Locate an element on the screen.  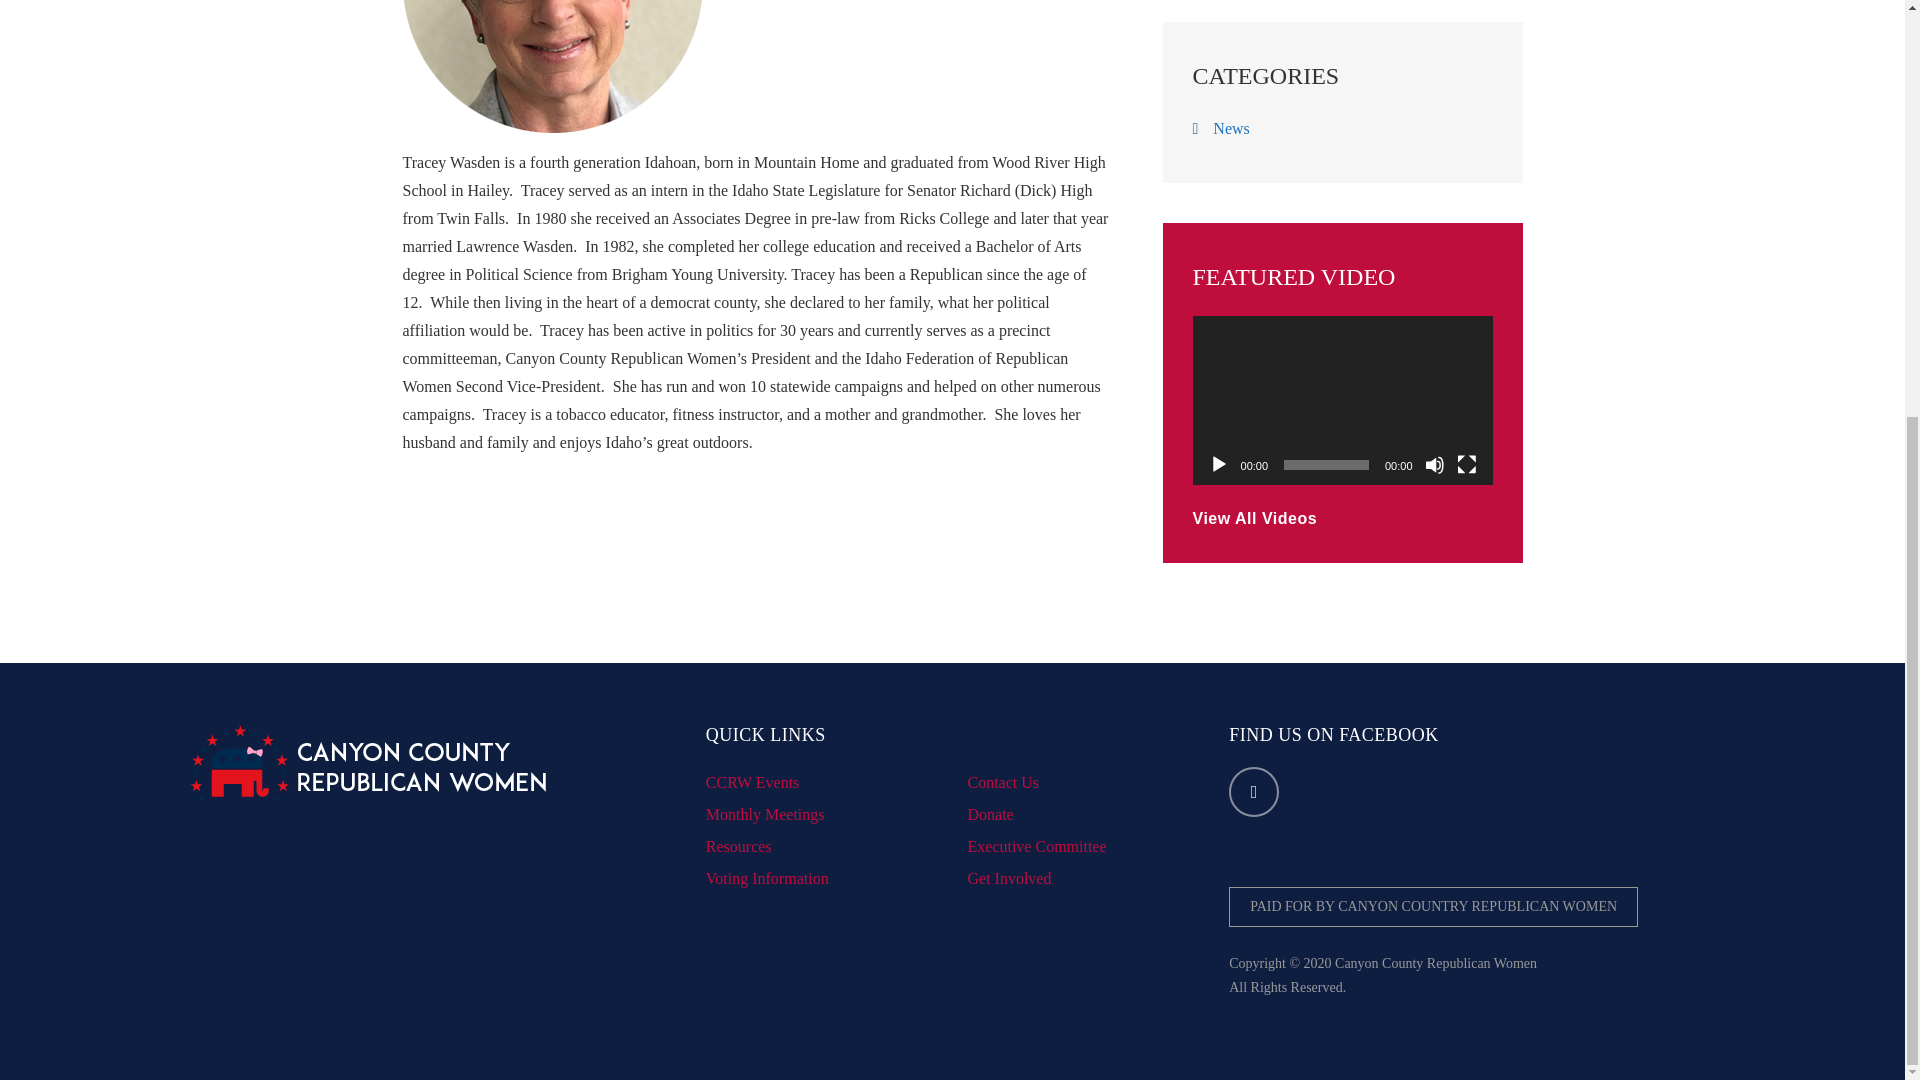
Resources is located at coordinates (738, 847).